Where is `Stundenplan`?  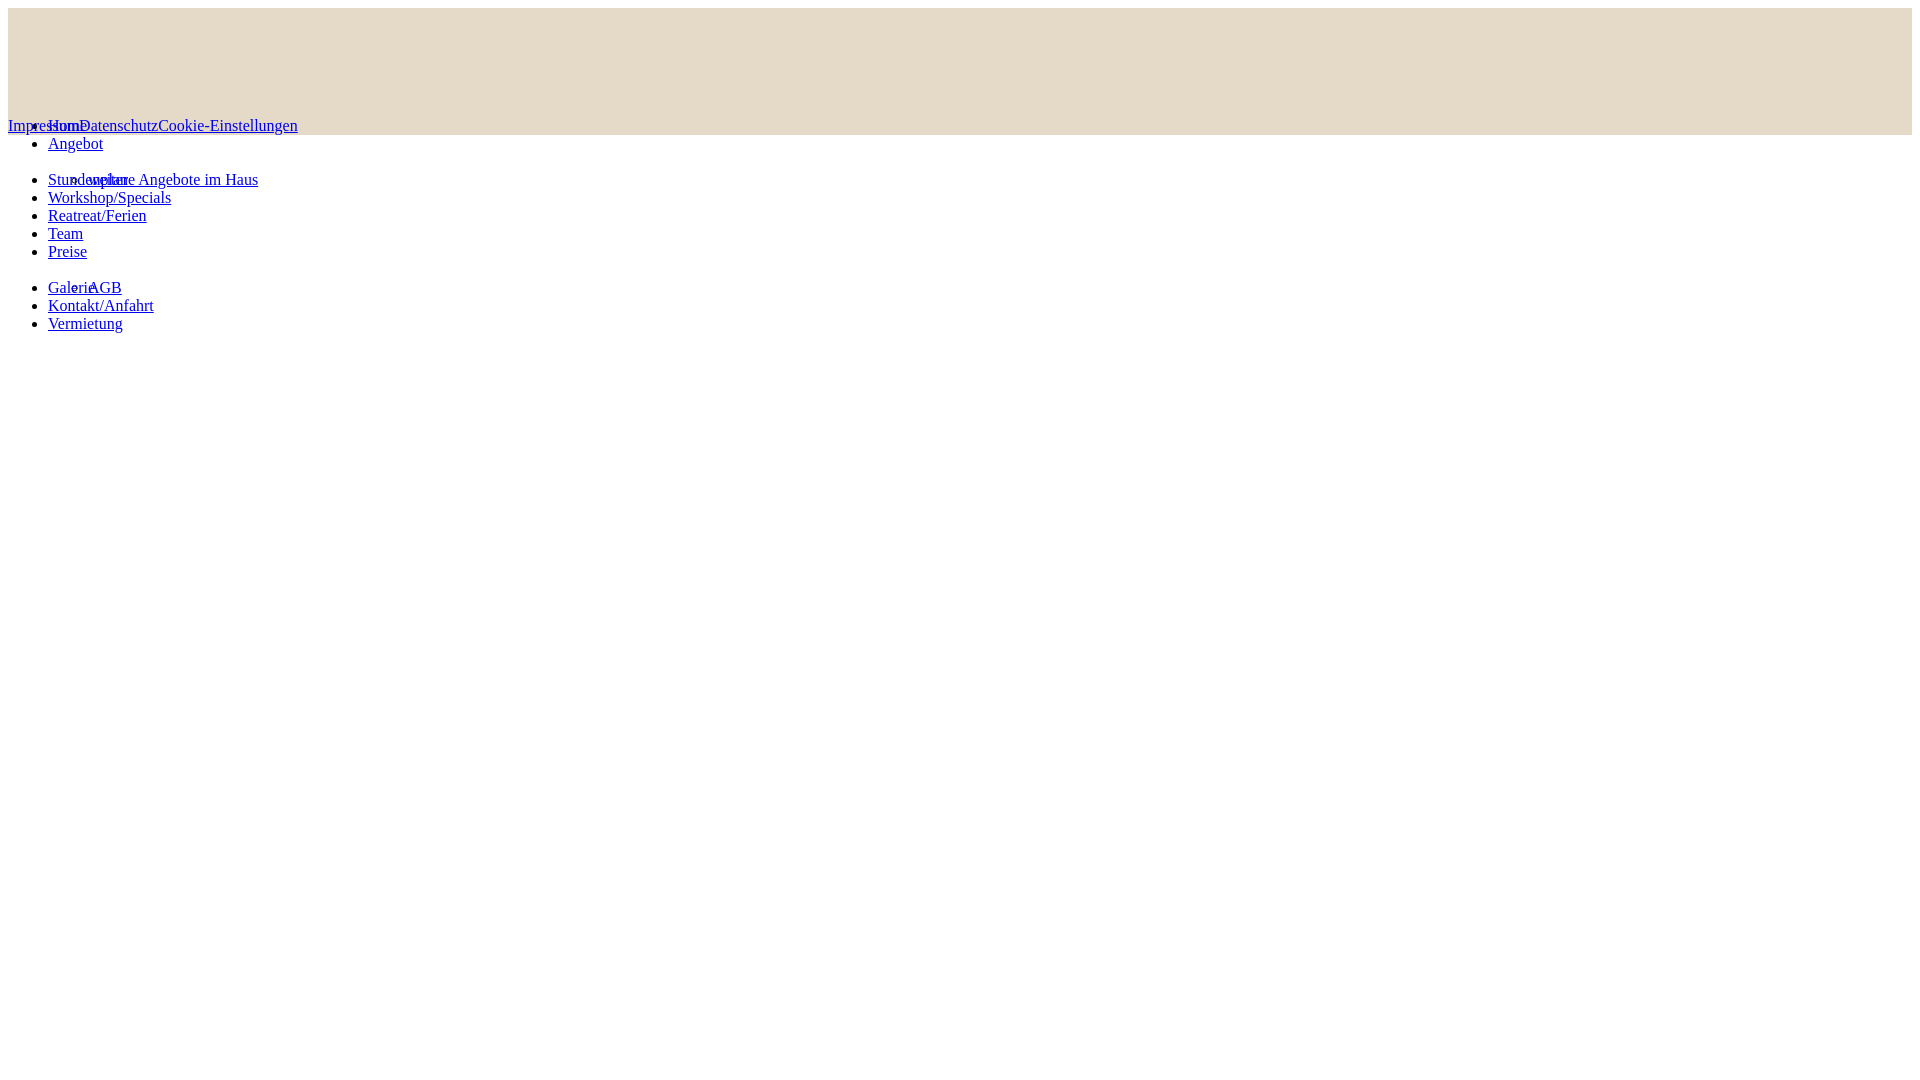
Stundenplan is located at coordinates (88, 180).